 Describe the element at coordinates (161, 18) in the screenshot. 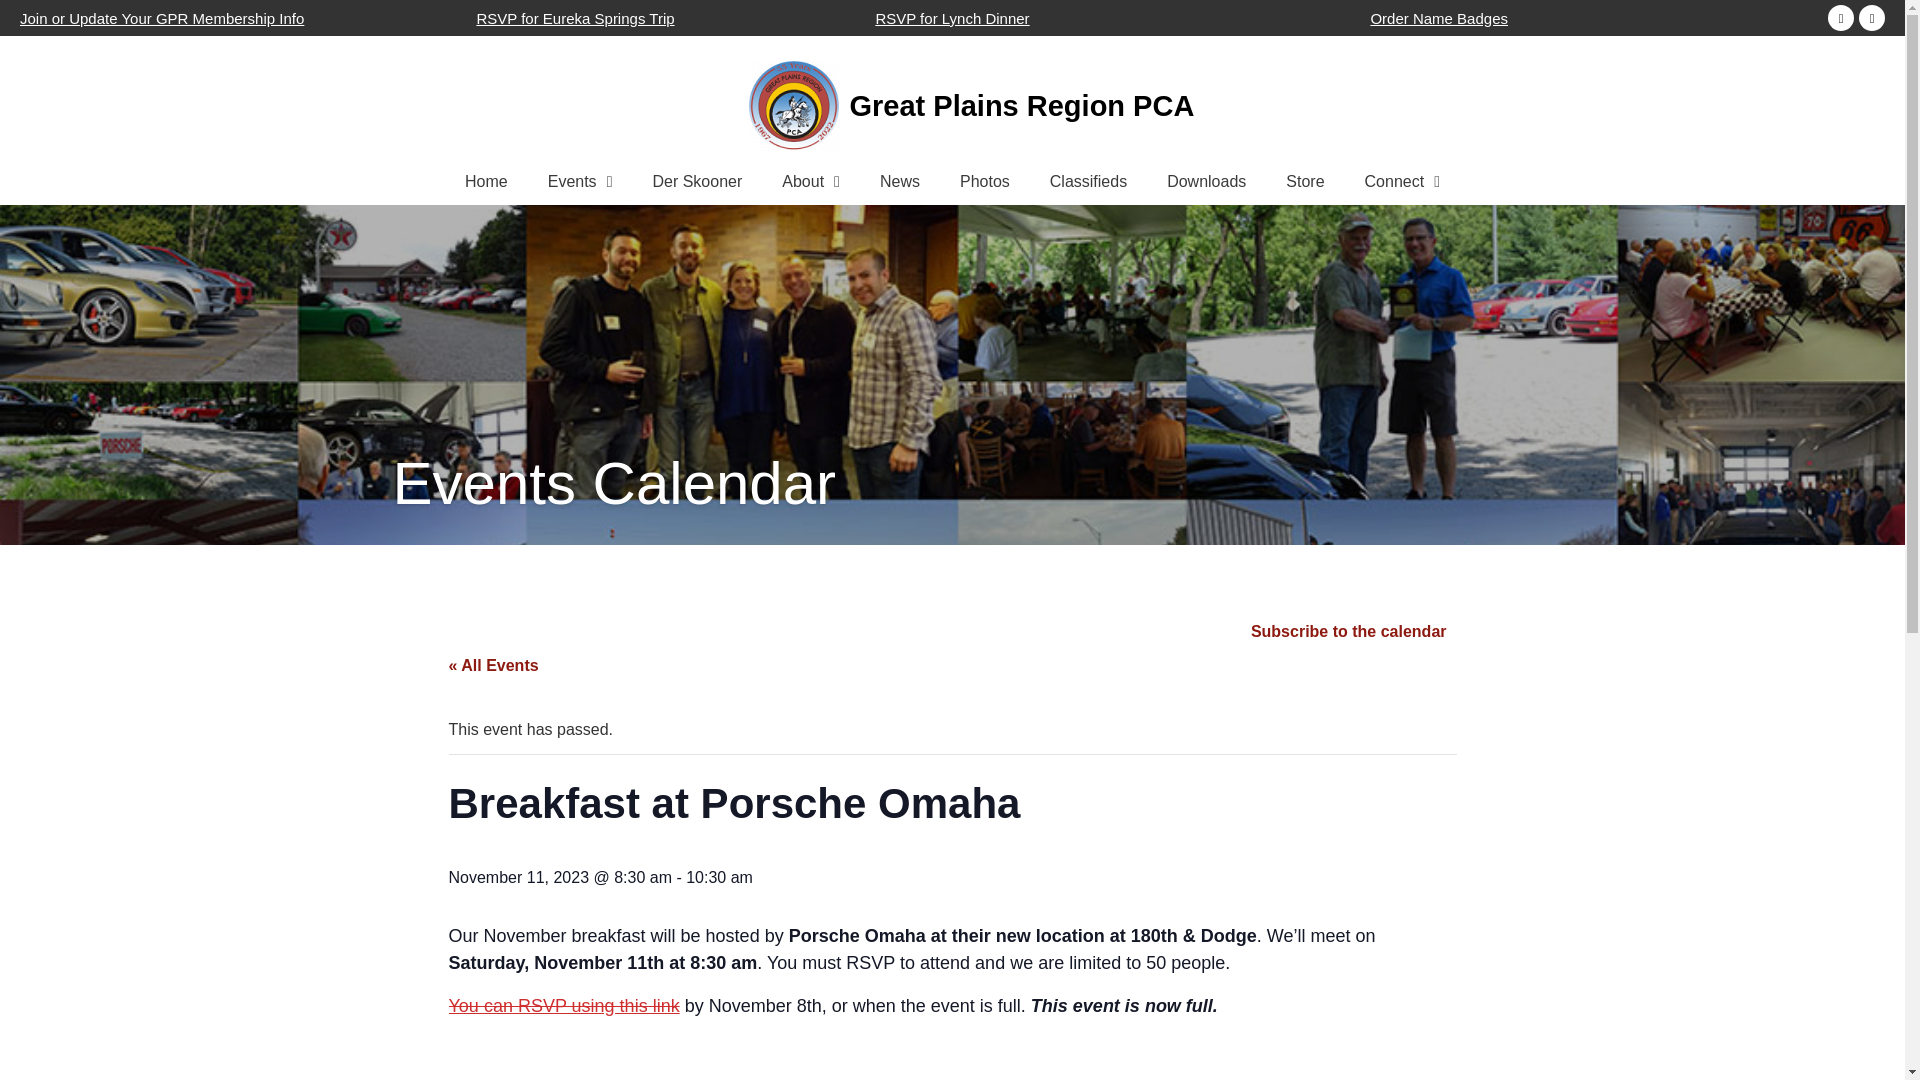

I see `Join or Update Your GPR Membership Info` at that location.